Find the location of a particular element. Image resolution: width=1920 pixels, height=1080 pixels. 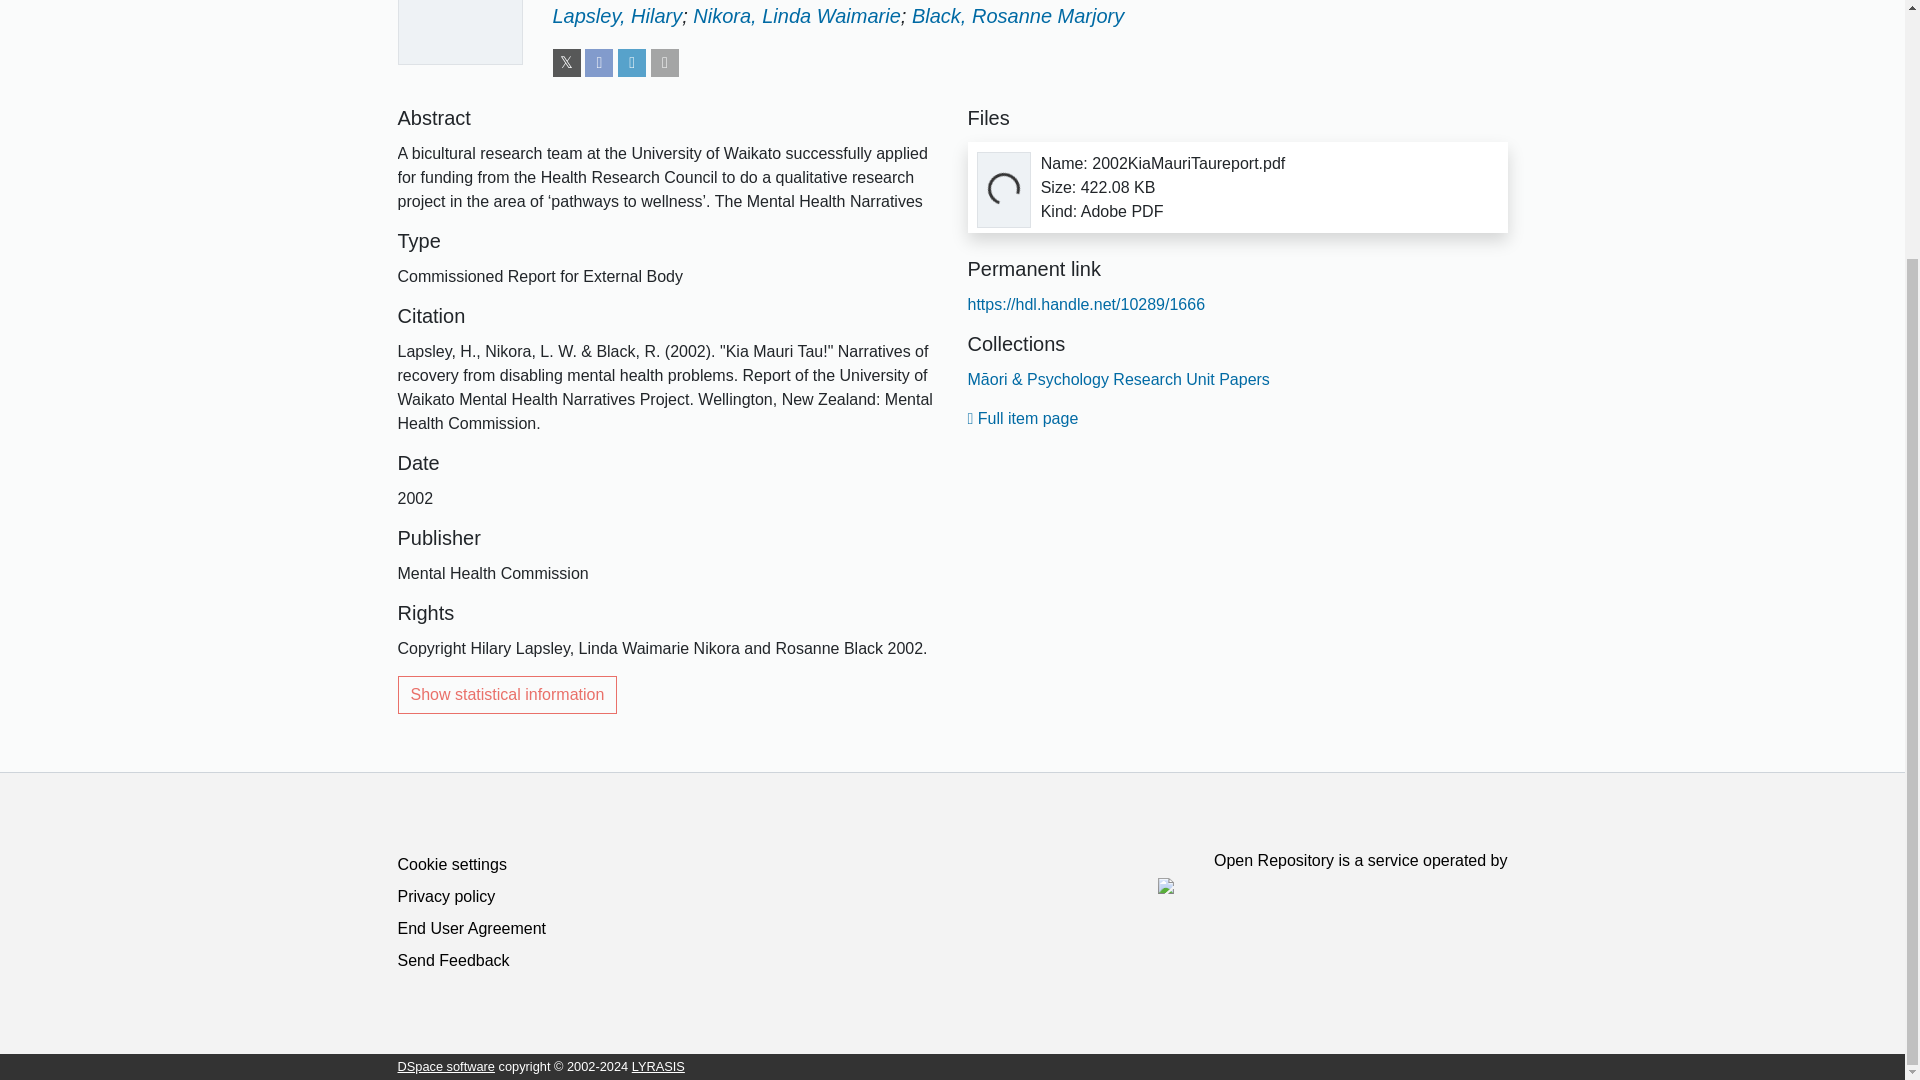

Full item page is located at coordinates (1023, 418).